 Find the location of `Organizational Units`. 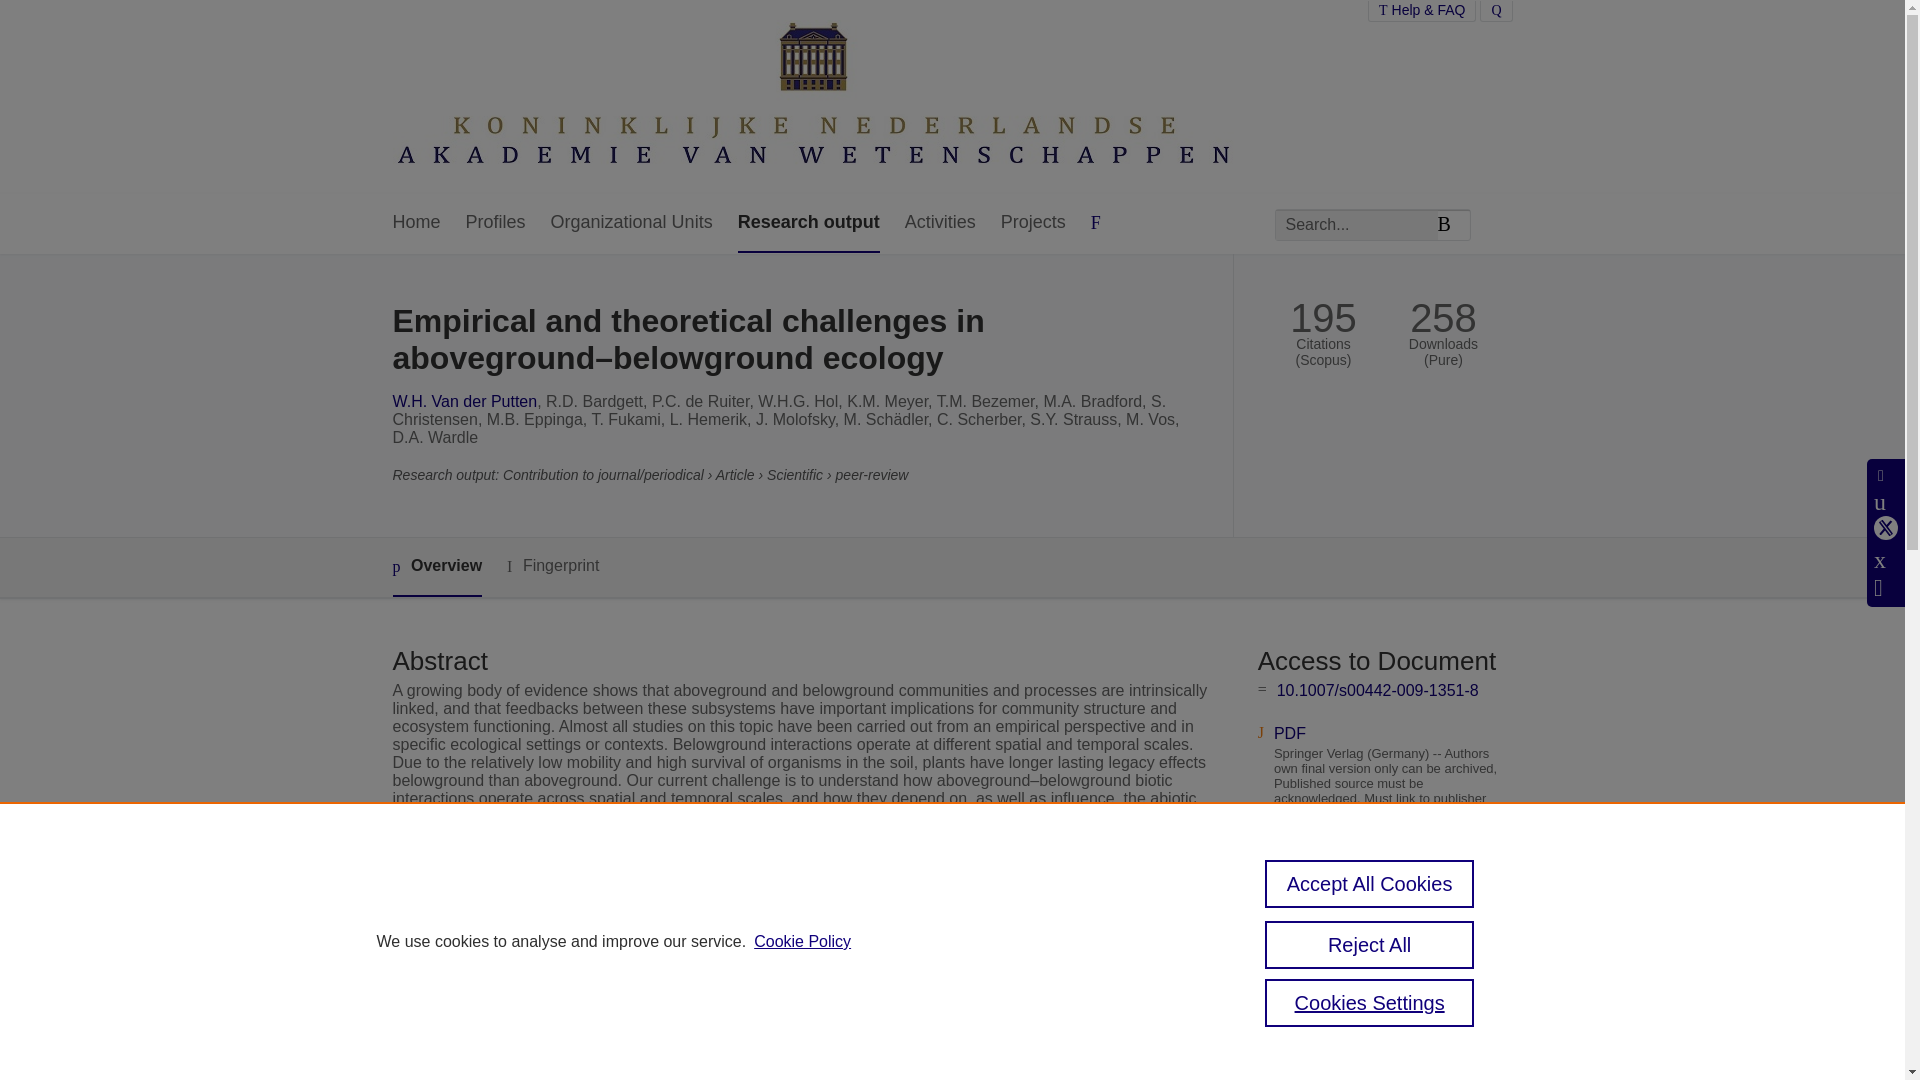

Organizational Units is located at coordinates (632, 223).